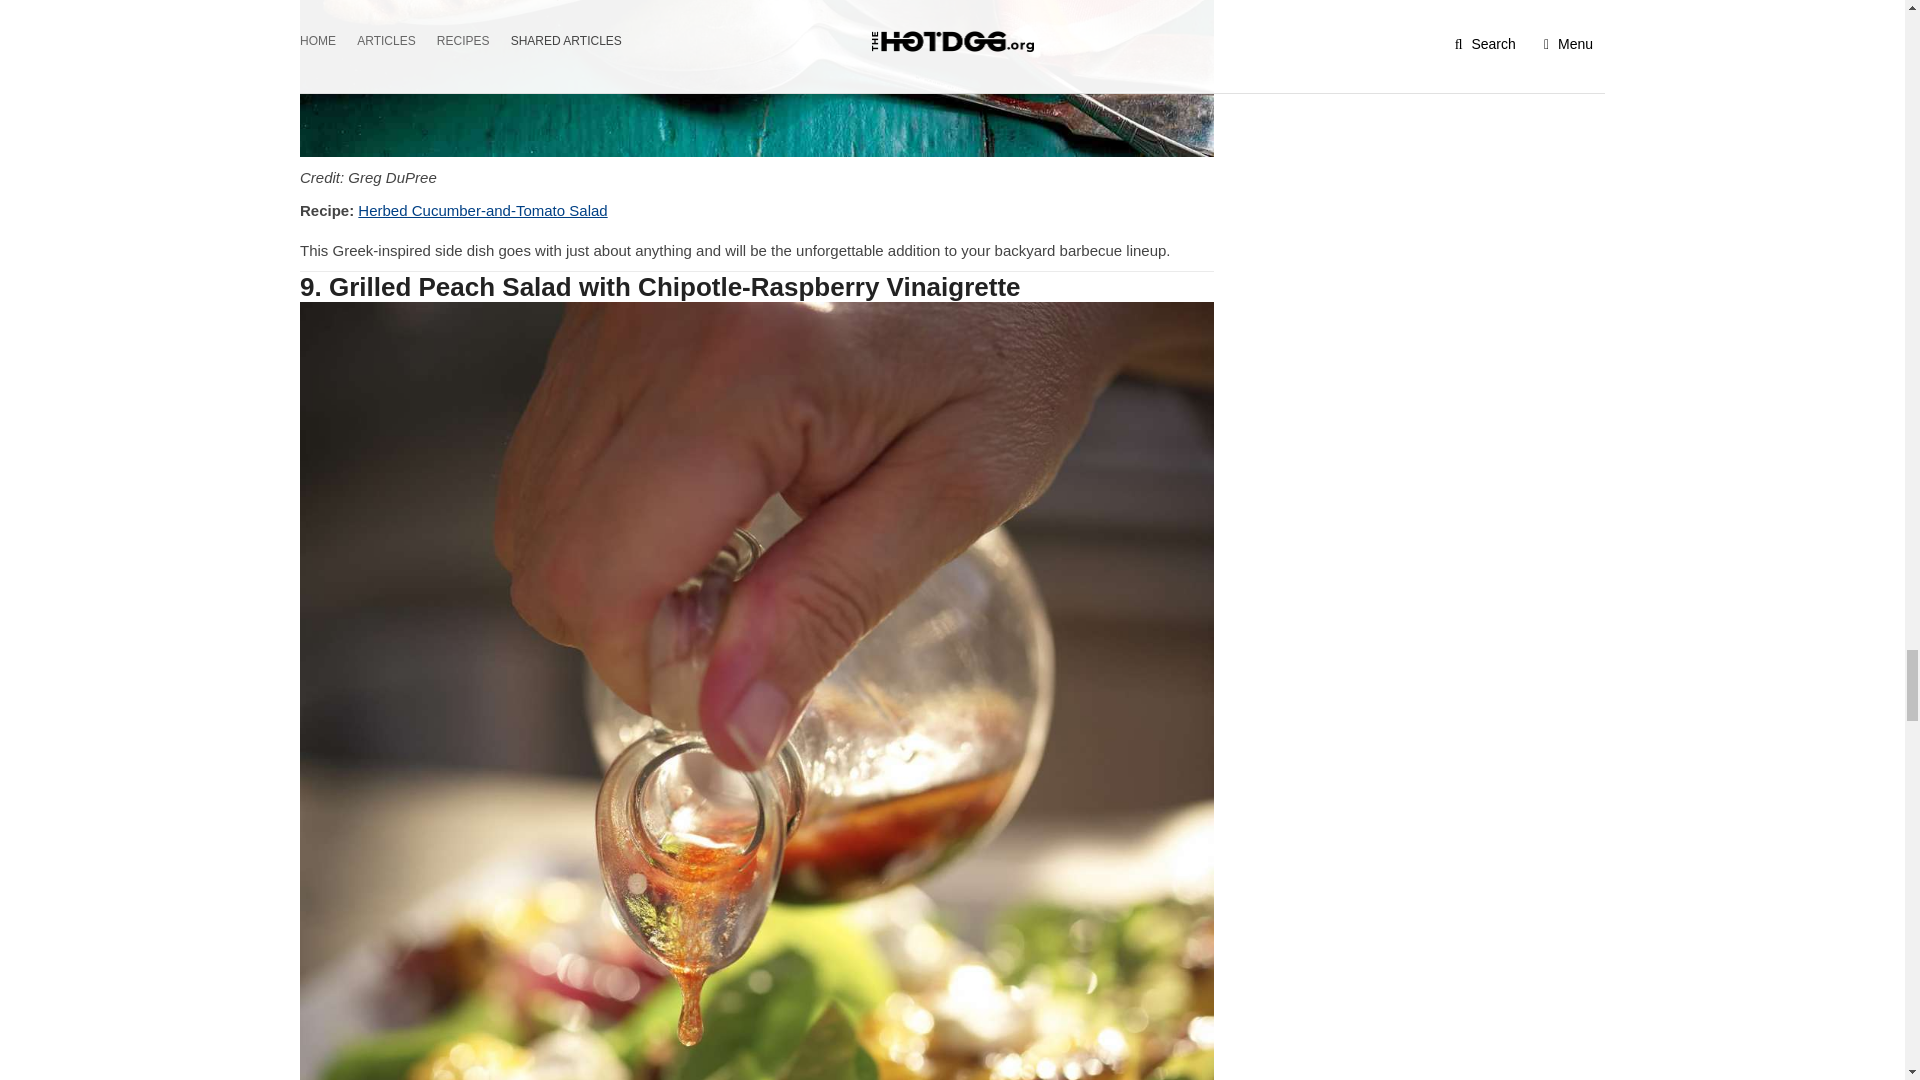  Describe the element at coordinates (756, 78) in the screenshot. I see `Herbed Cucumber-and-Tomato Salad` at that location.